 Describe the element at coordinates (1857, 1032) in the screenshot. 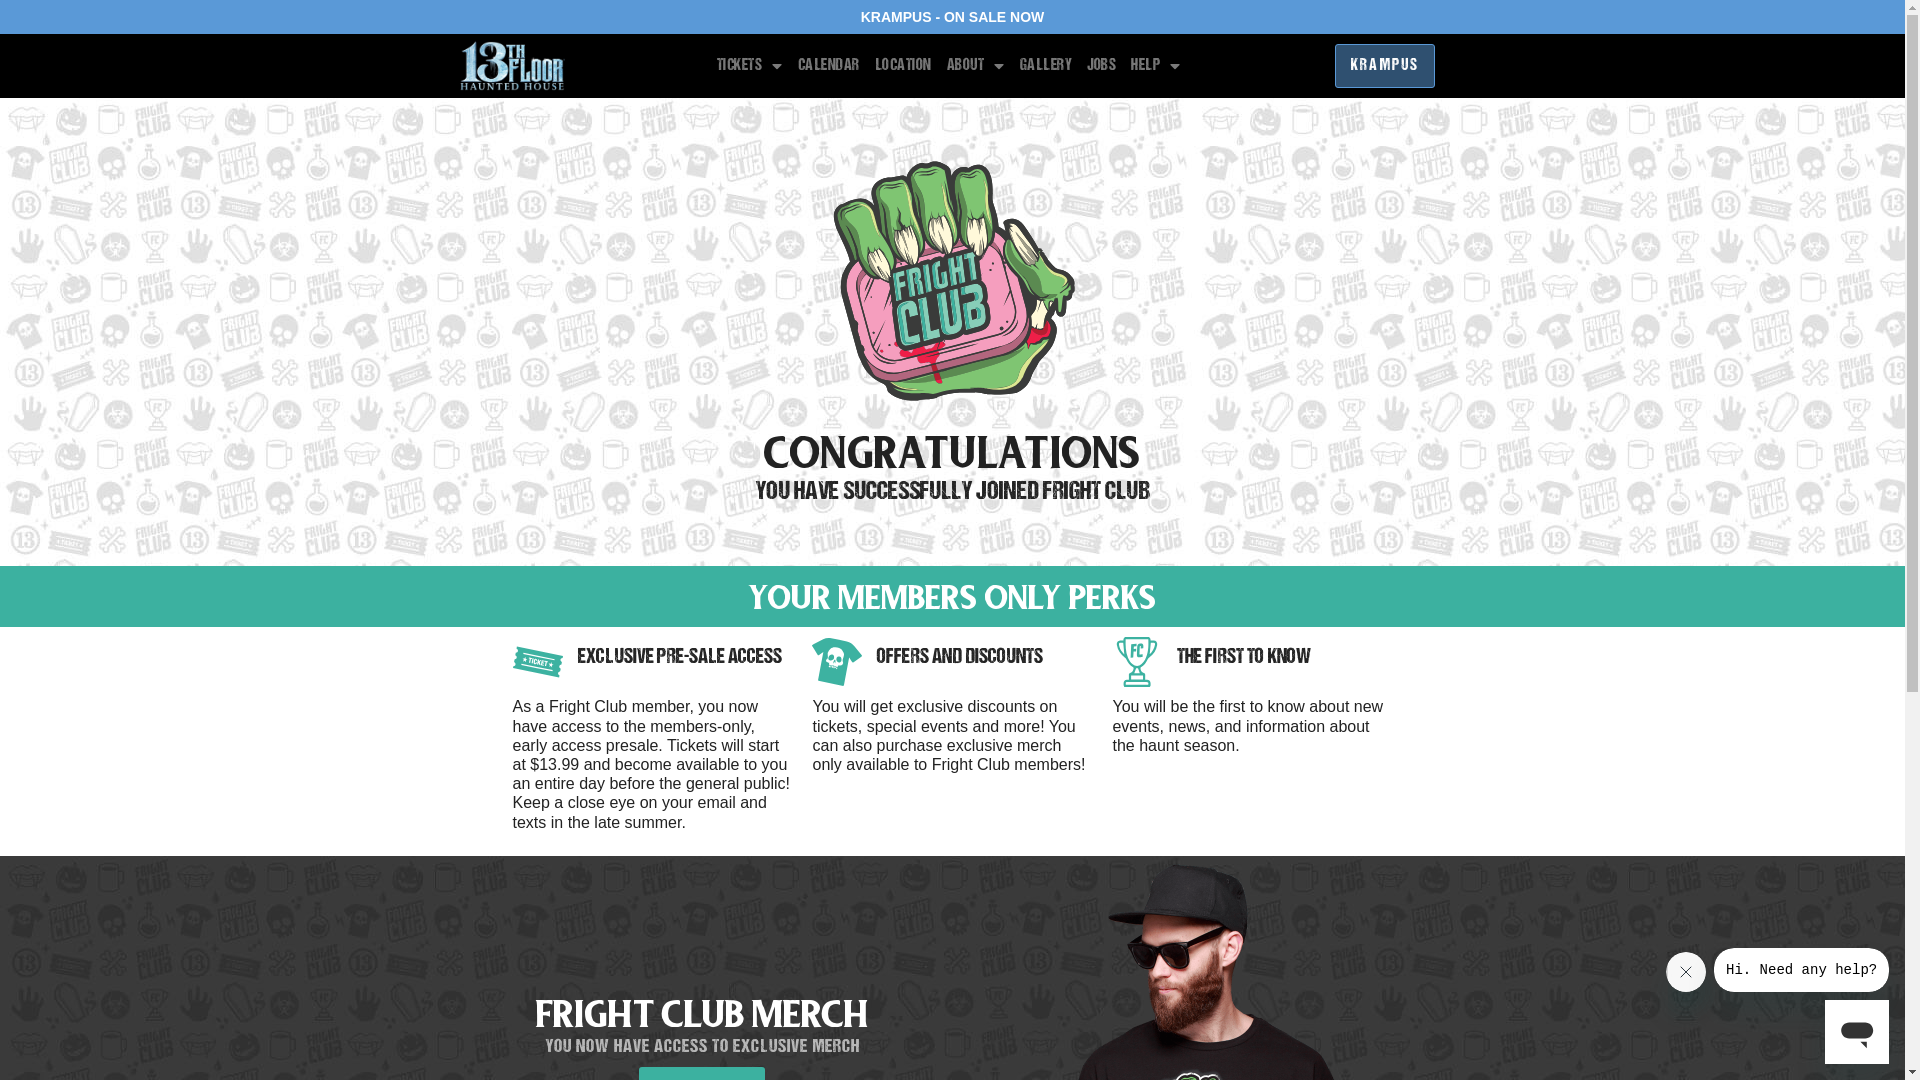

I see `Button to launch messaging window` at that location.